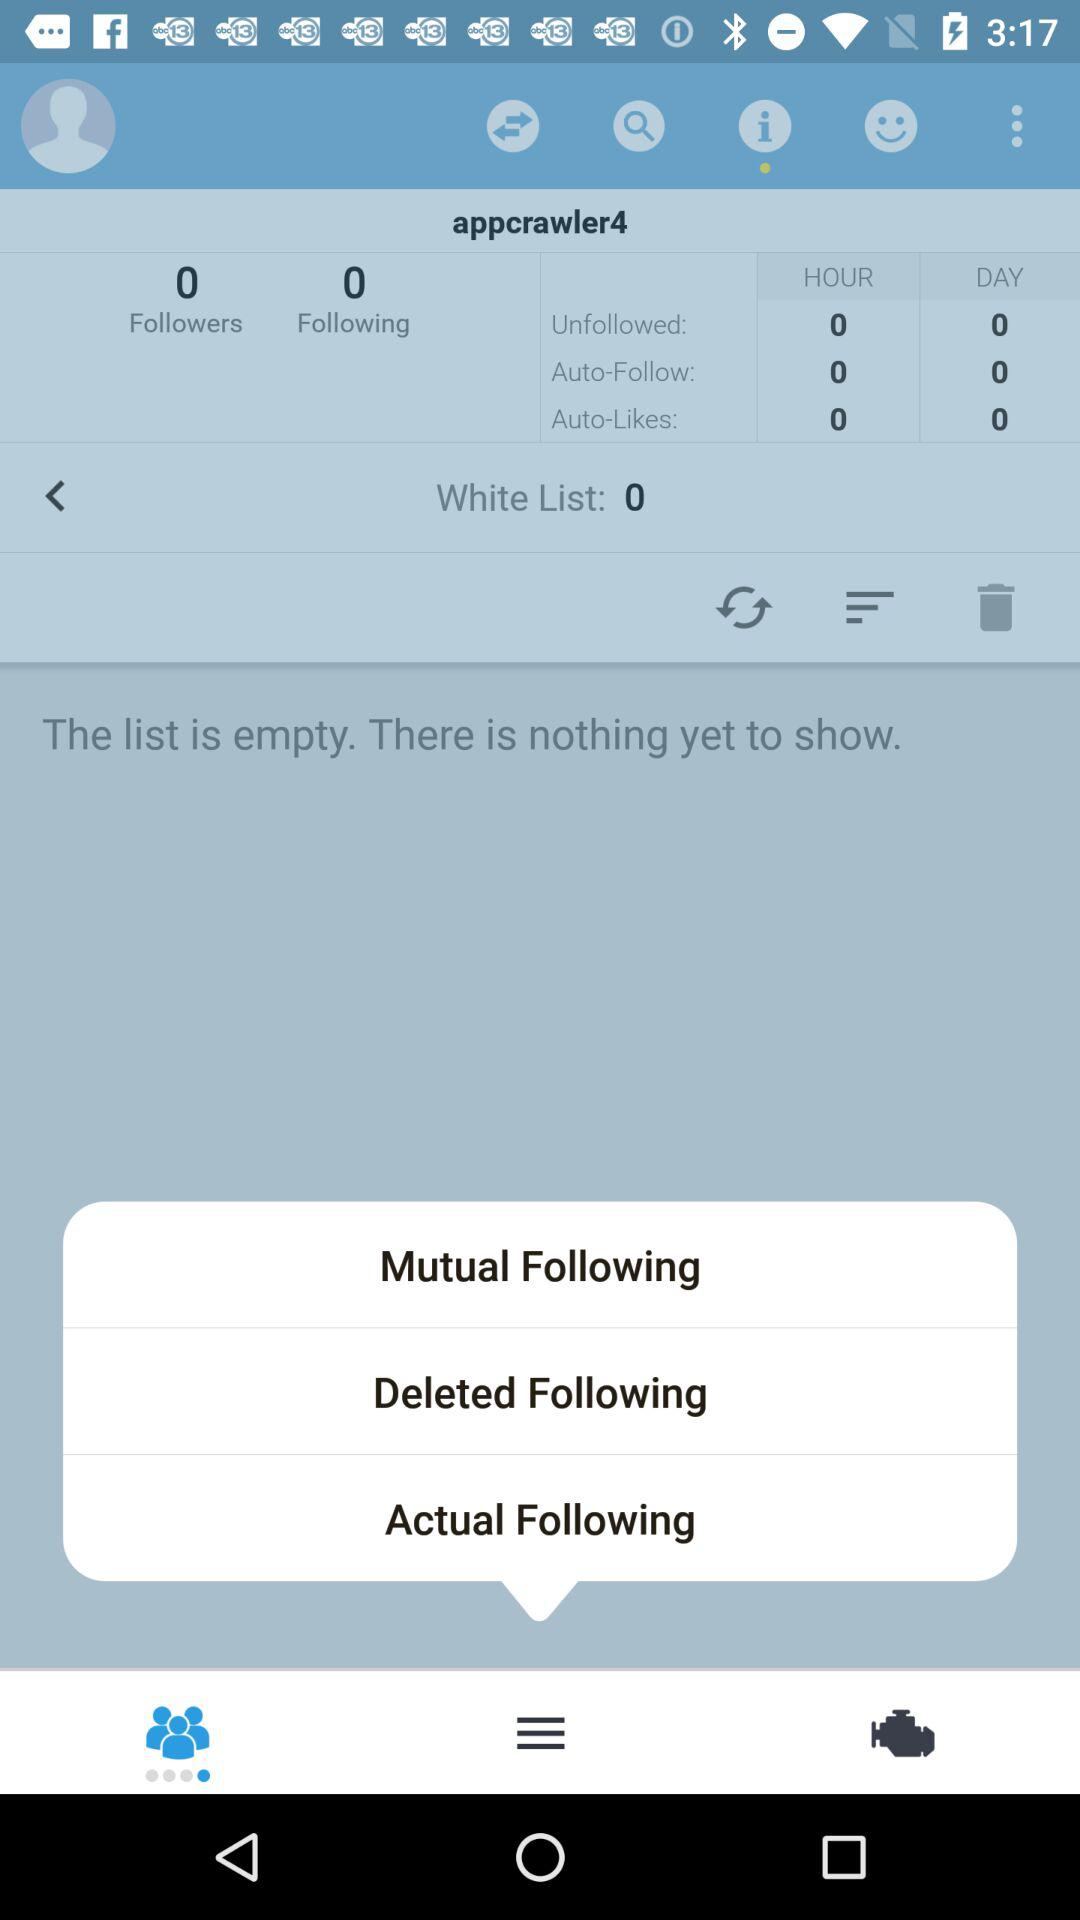 This screenshot has height=1920, width=1080. Describe the element at coordinates (1017, 126) in the screenshot. I see `go back options` at that location.